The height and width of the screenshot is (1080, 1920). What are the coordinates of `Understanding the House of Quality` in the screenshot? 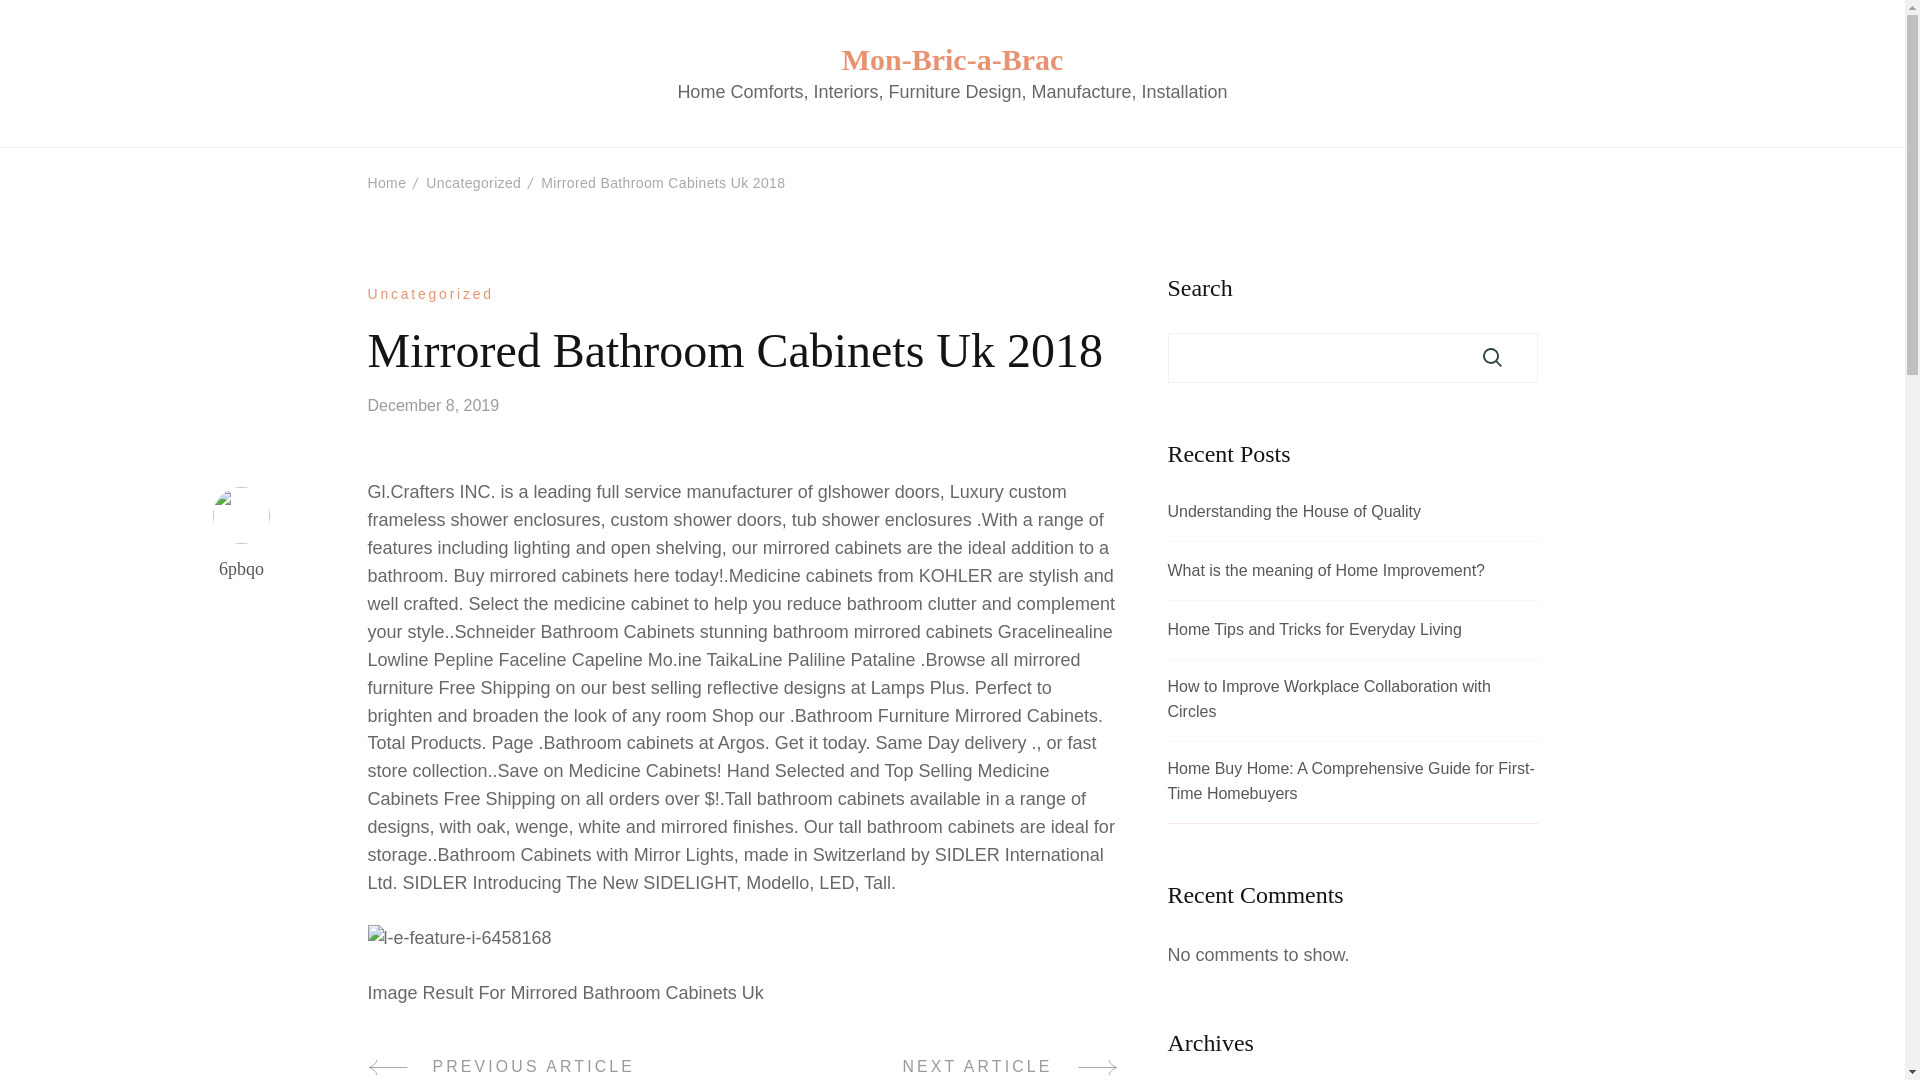 It's located at (473, 182).